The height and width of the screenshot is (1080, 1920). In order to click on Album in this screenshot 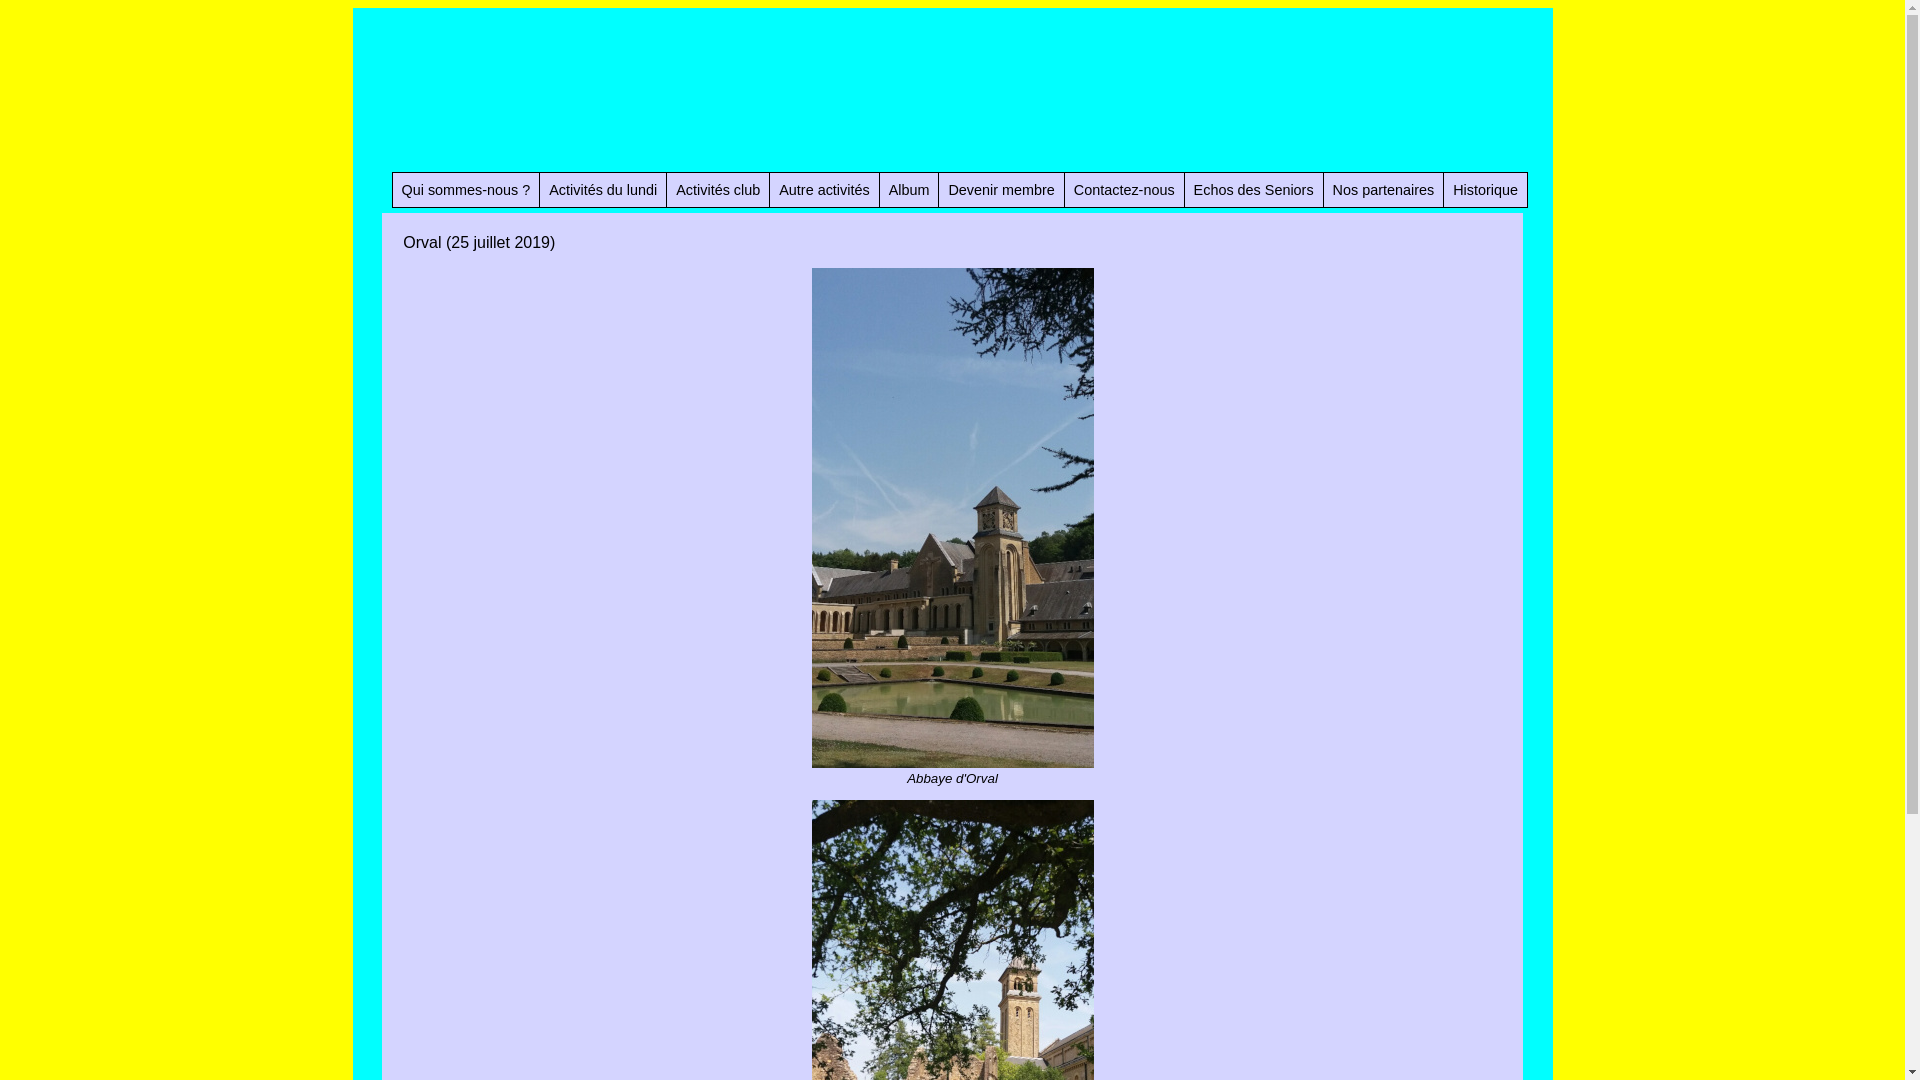, I will do `click(910, 190)`.